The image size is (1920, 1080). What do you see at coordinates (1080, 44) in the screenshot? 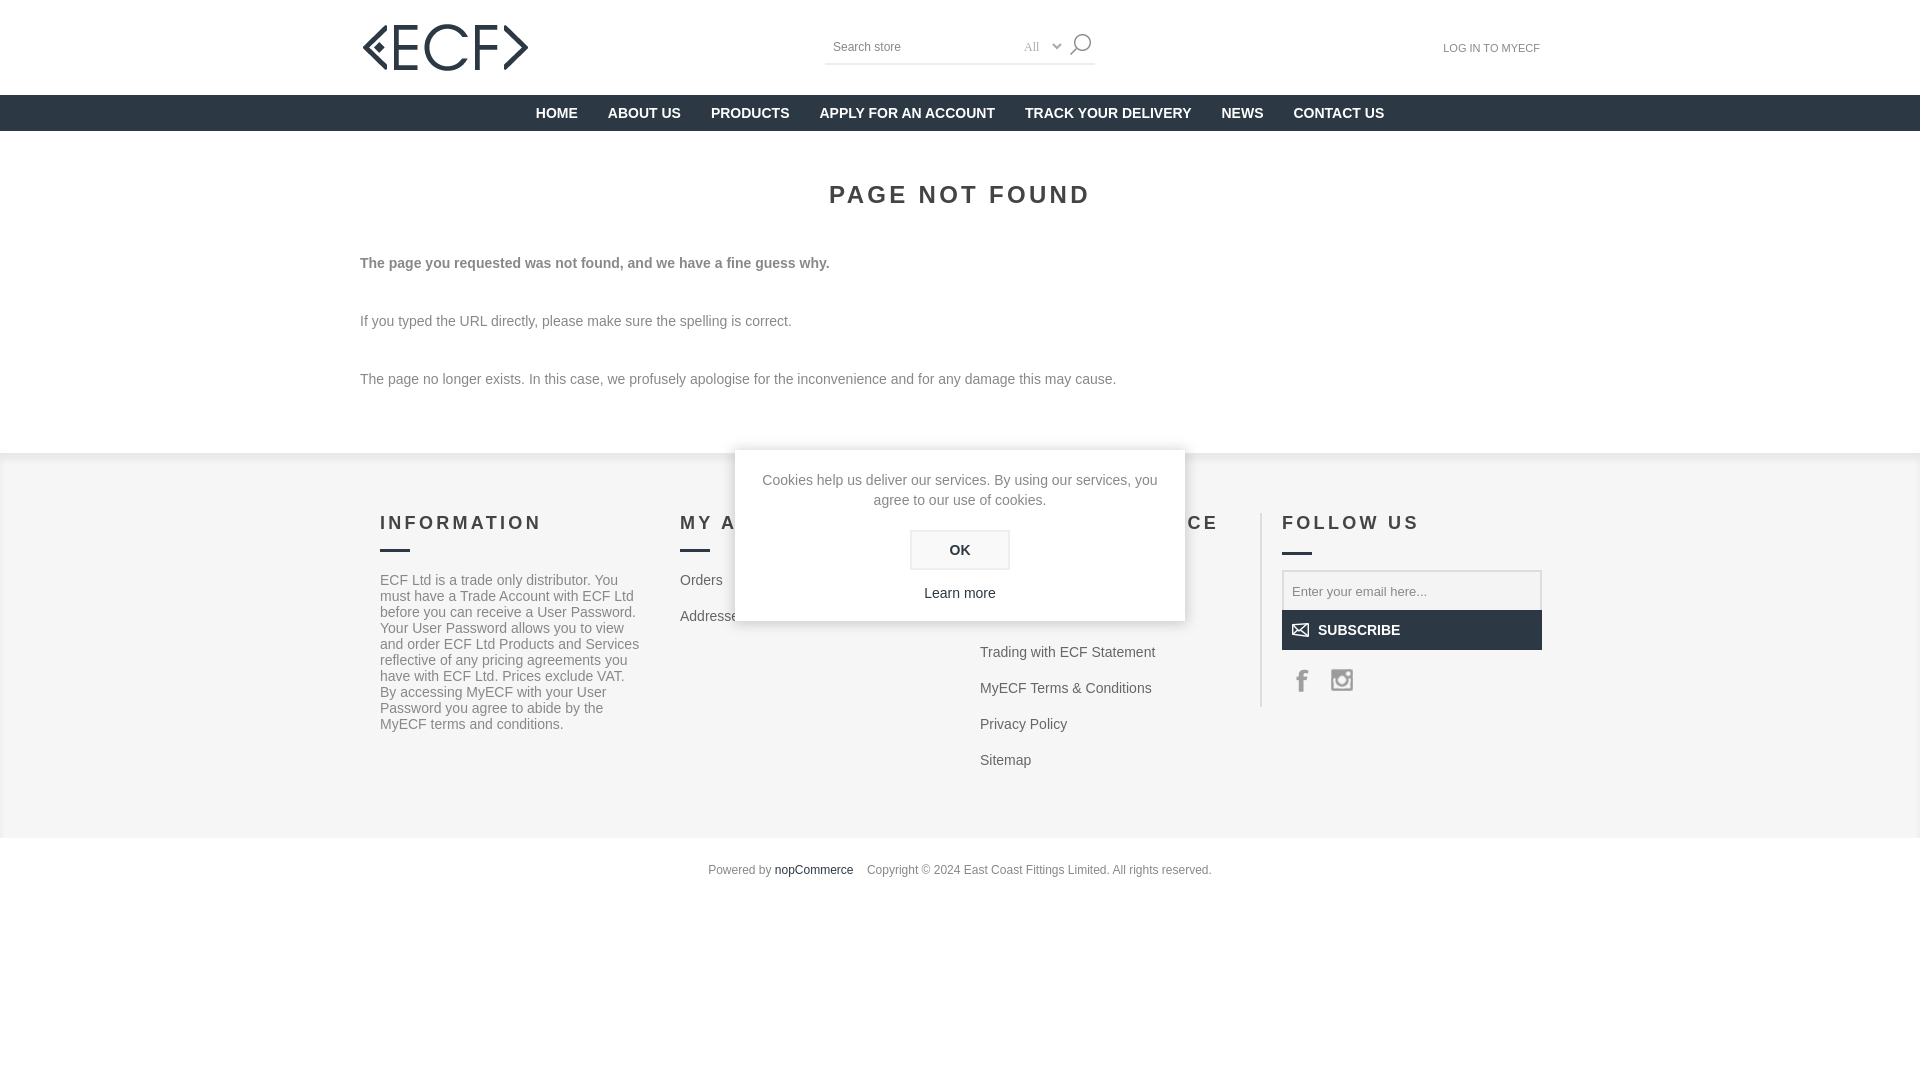
I see `Search` at bounding box center [1080, 44].